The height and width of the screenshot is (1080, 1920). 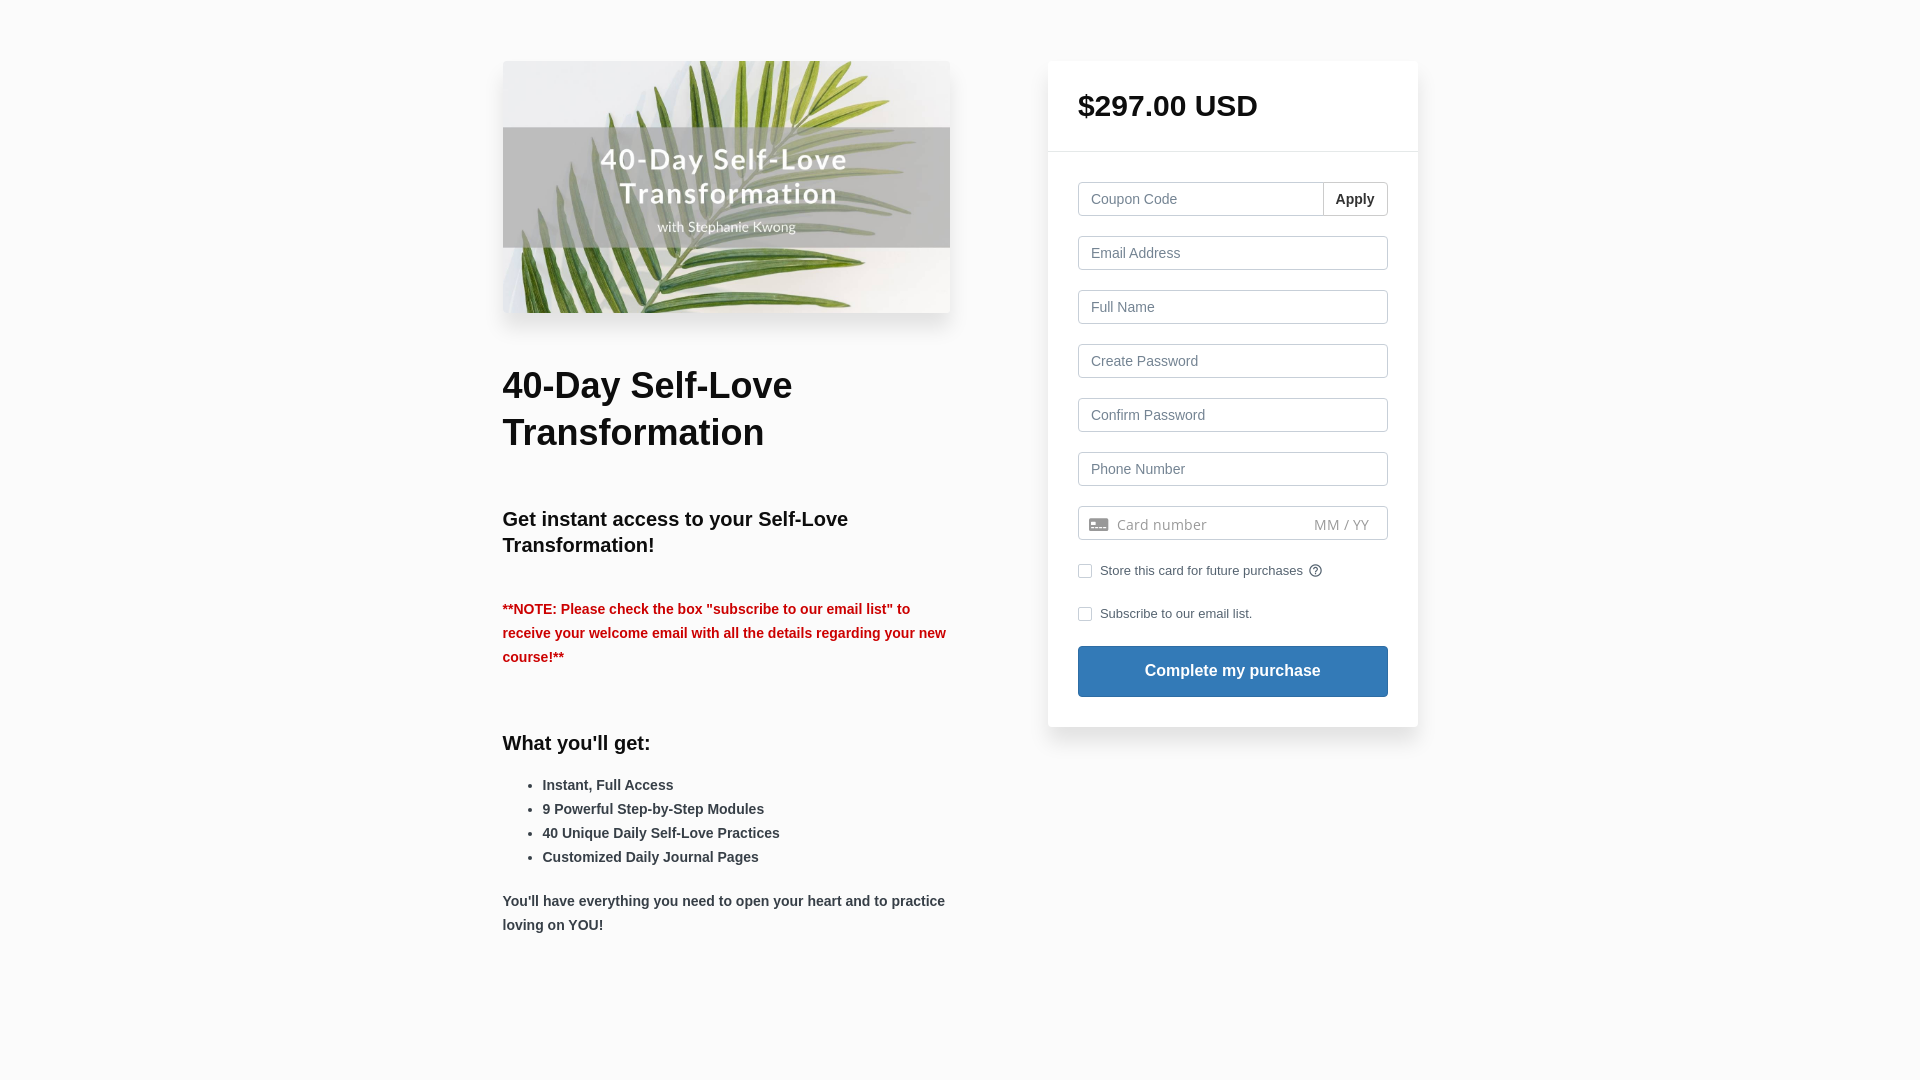 What do you see at coordinates (1233, 525) in the screenshot?
I see `Secure card payment input frame` at bounding box center [1233, 525].